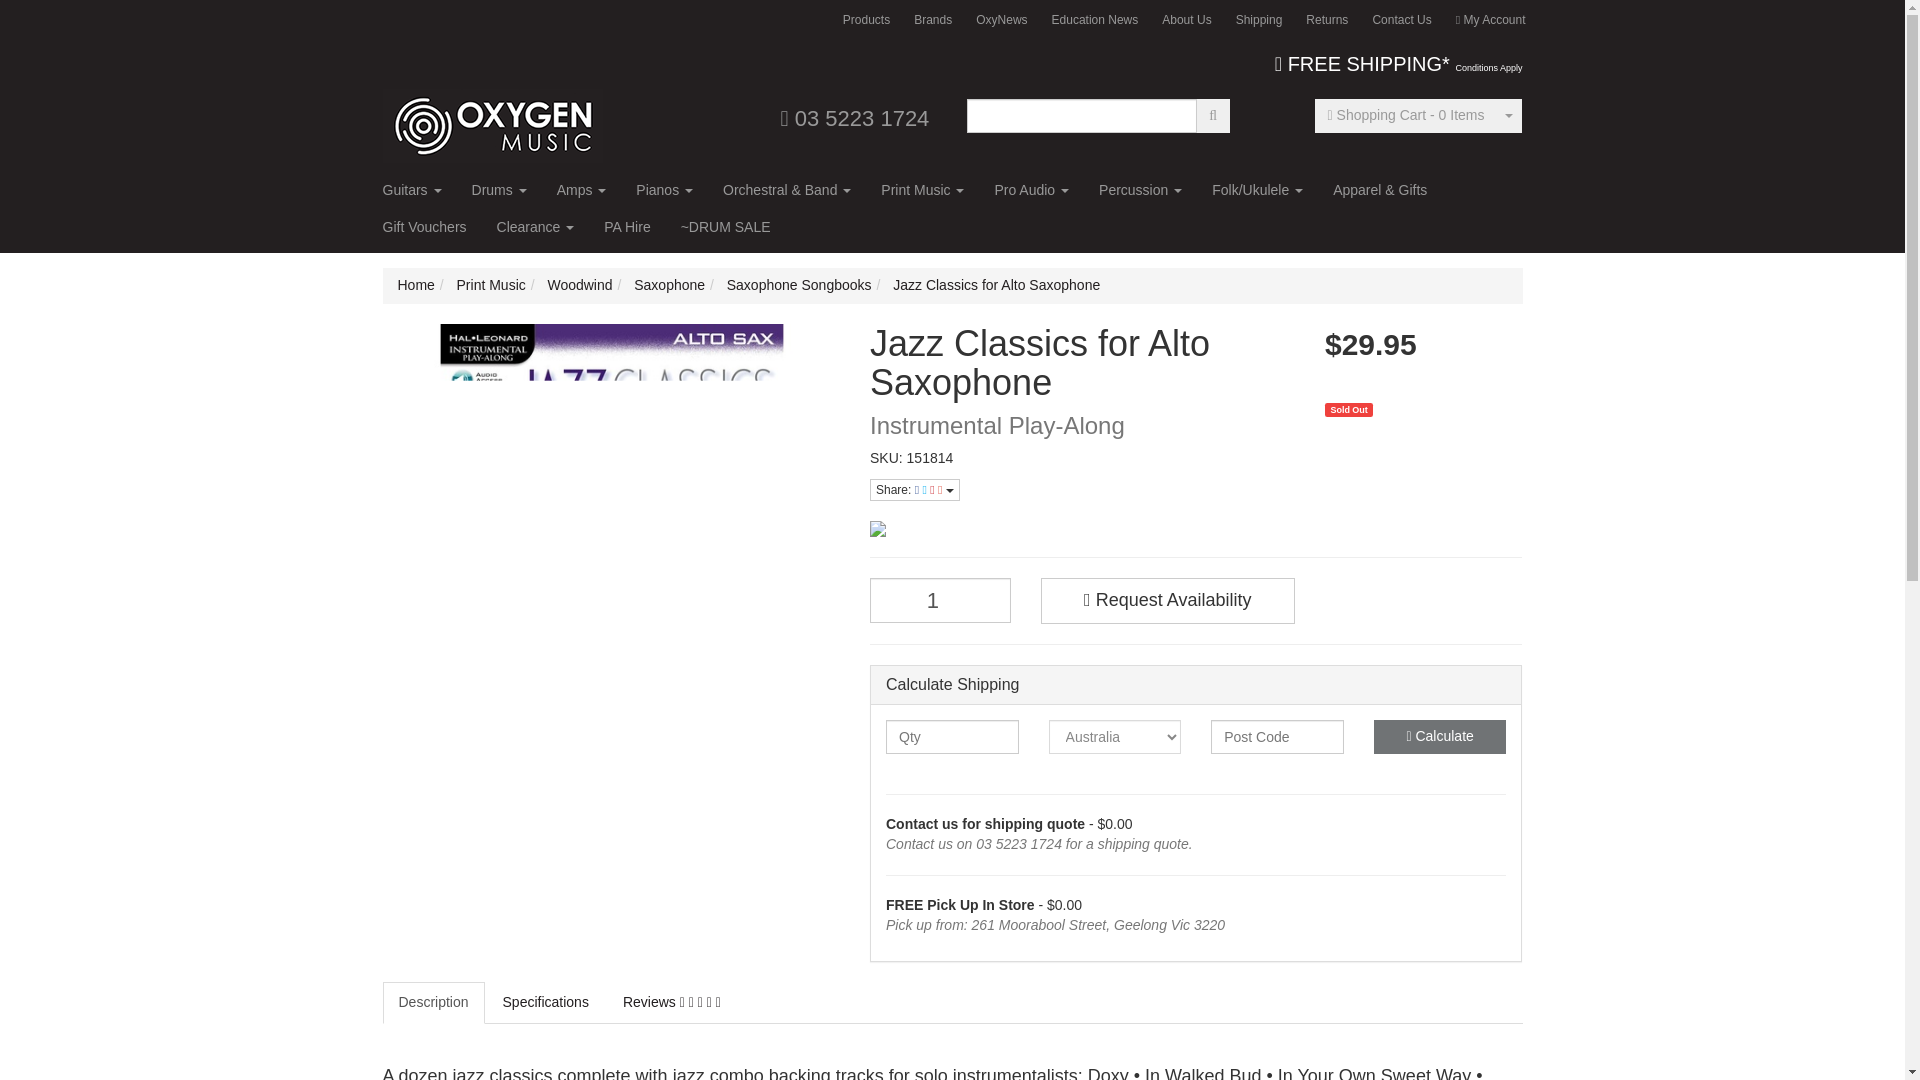  Describe the element at coordinates (1213, 116) in the screenshot. I see `Search` at that location.